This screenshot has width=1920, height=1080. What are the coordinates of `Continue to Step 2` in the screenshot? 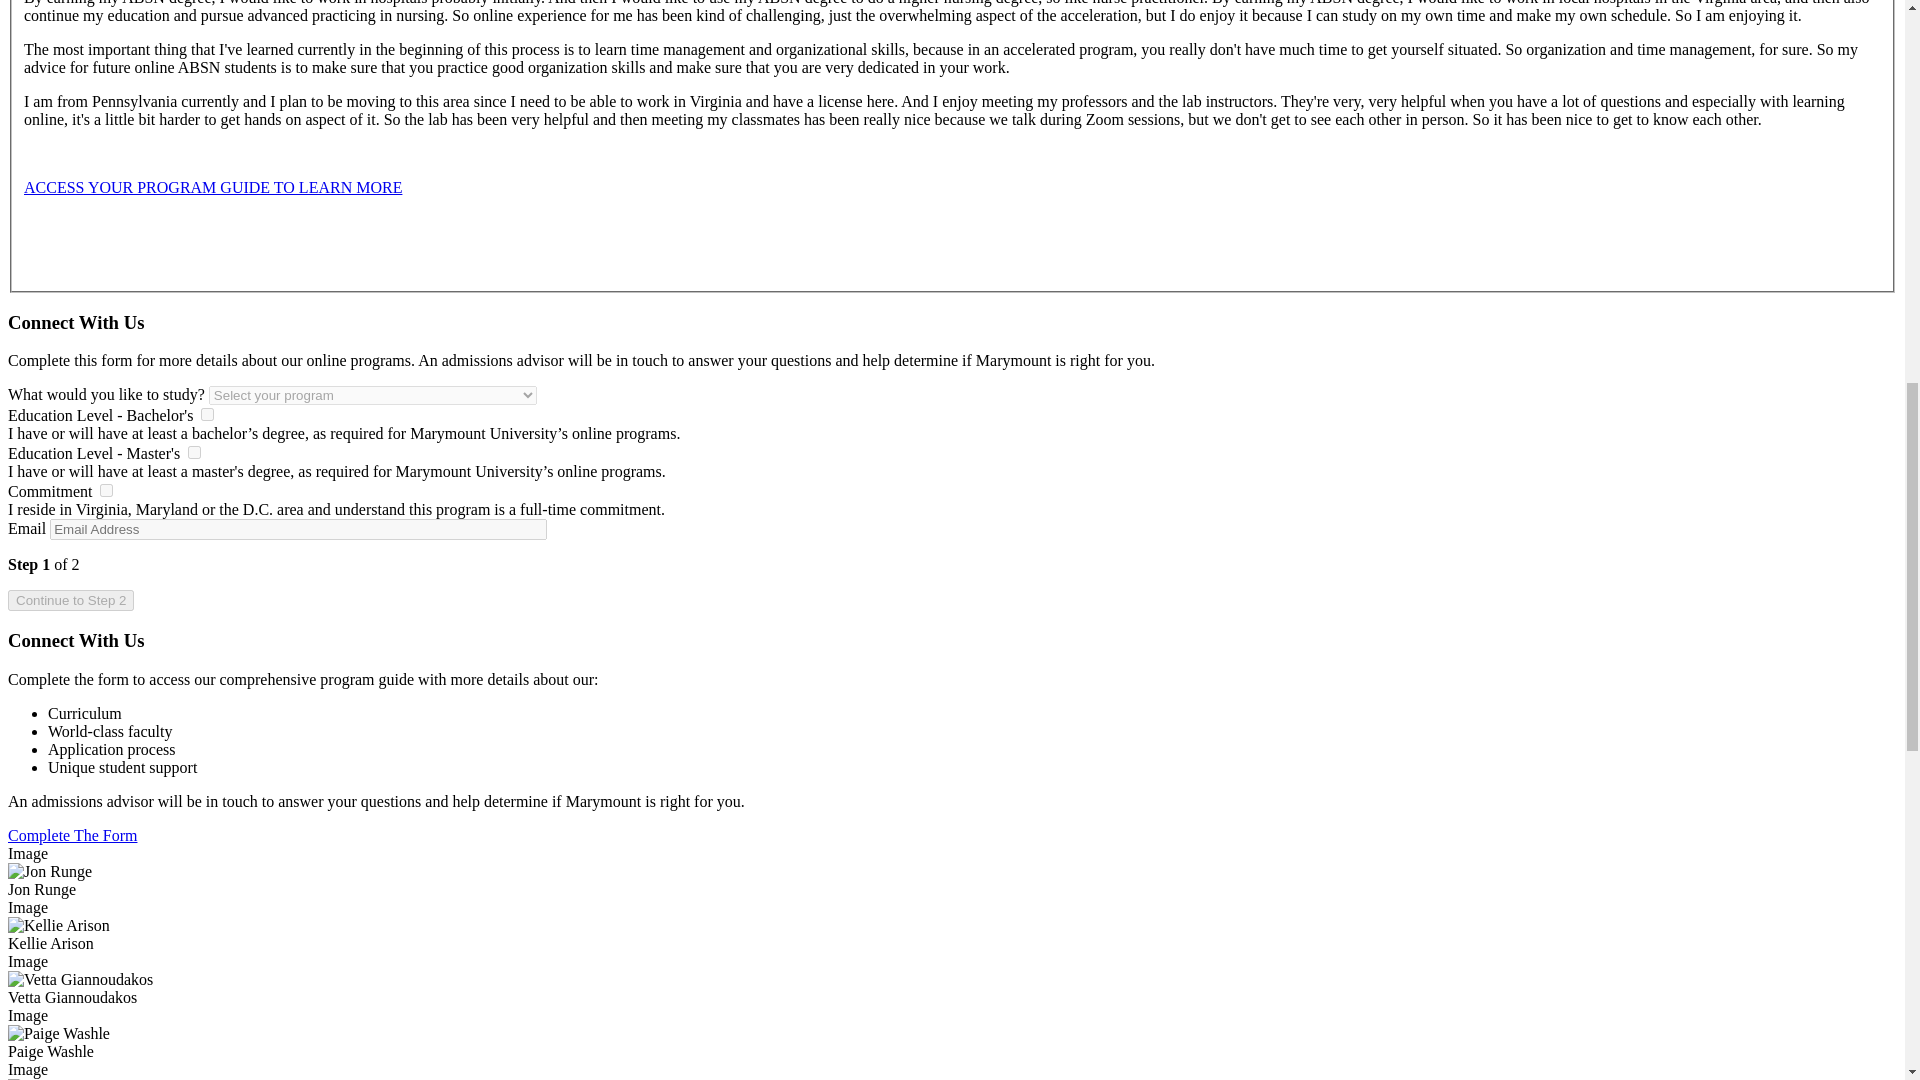 It's located at (70, 600).